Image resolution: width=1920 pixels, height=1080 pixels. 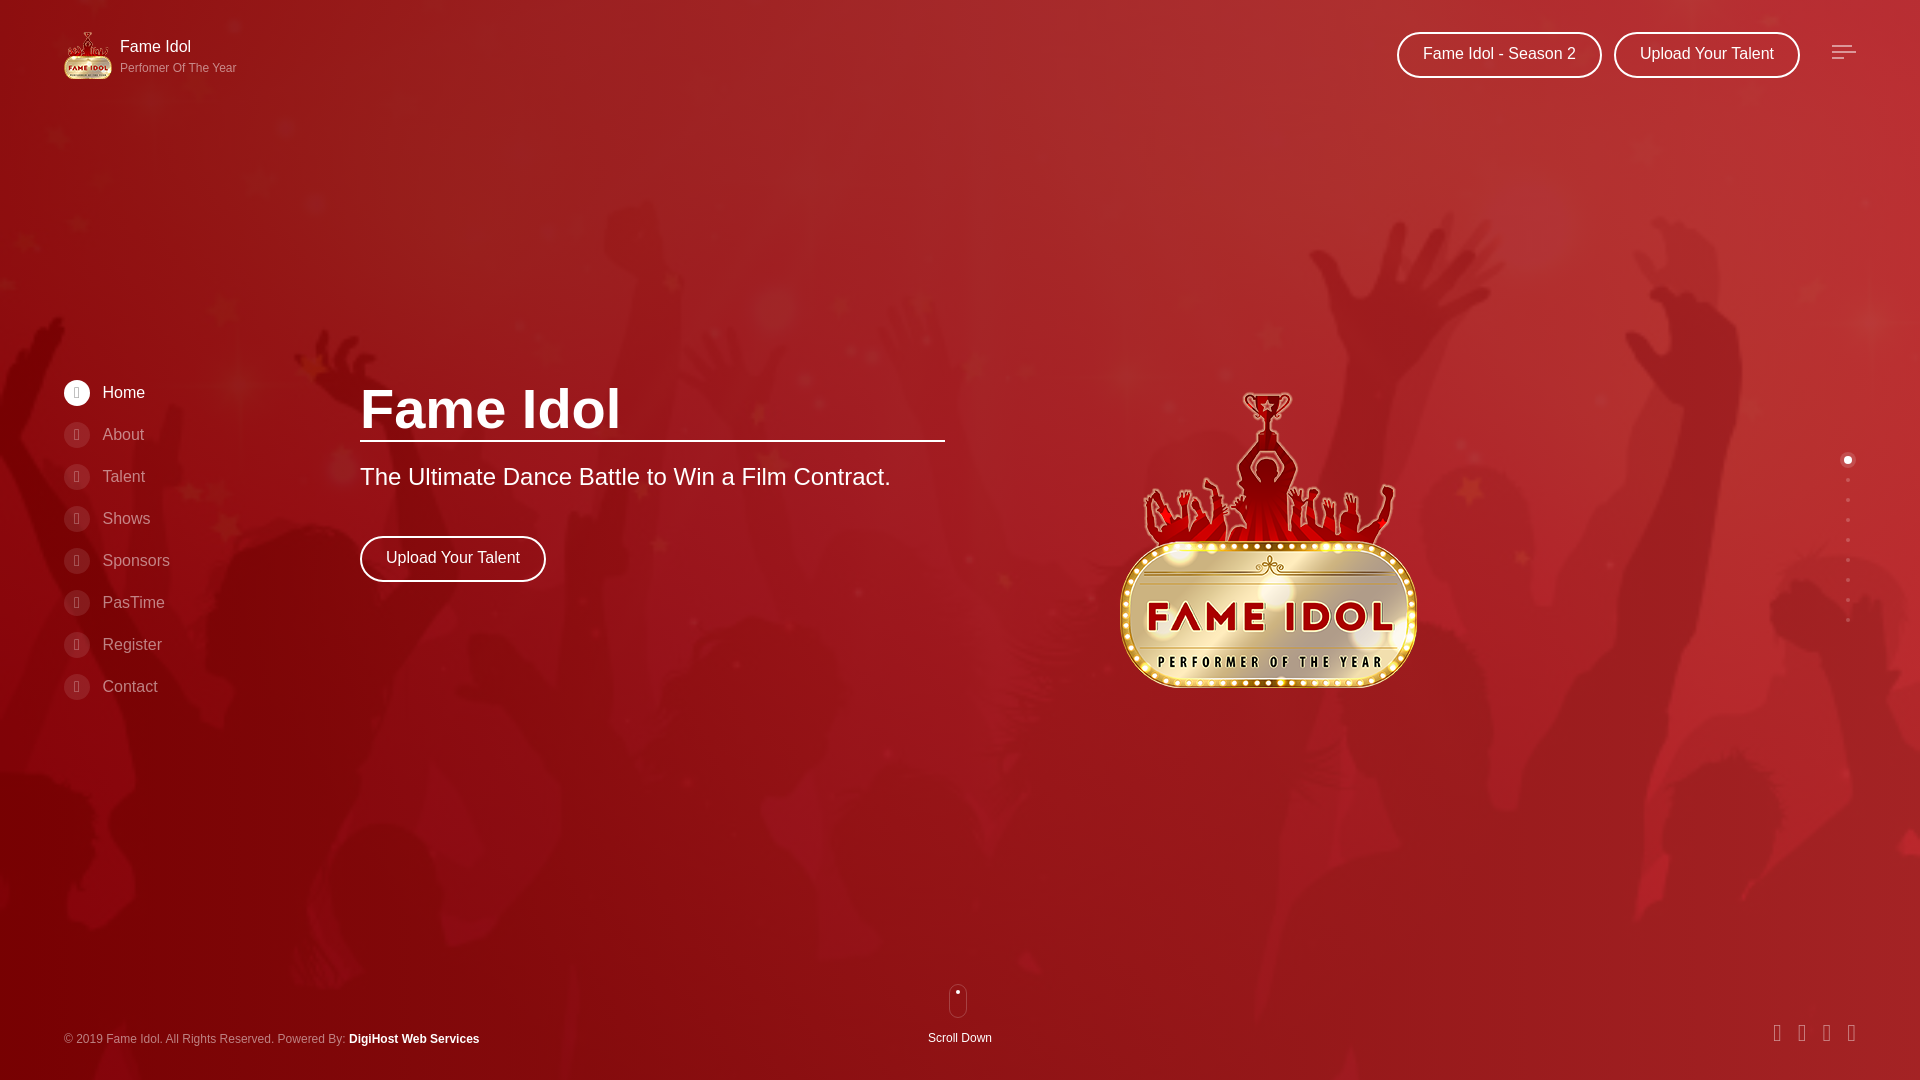 What do you see at coordinates (116, 560) in the screenshot?
I see `Sponsors` at bounding box center [116, 560].